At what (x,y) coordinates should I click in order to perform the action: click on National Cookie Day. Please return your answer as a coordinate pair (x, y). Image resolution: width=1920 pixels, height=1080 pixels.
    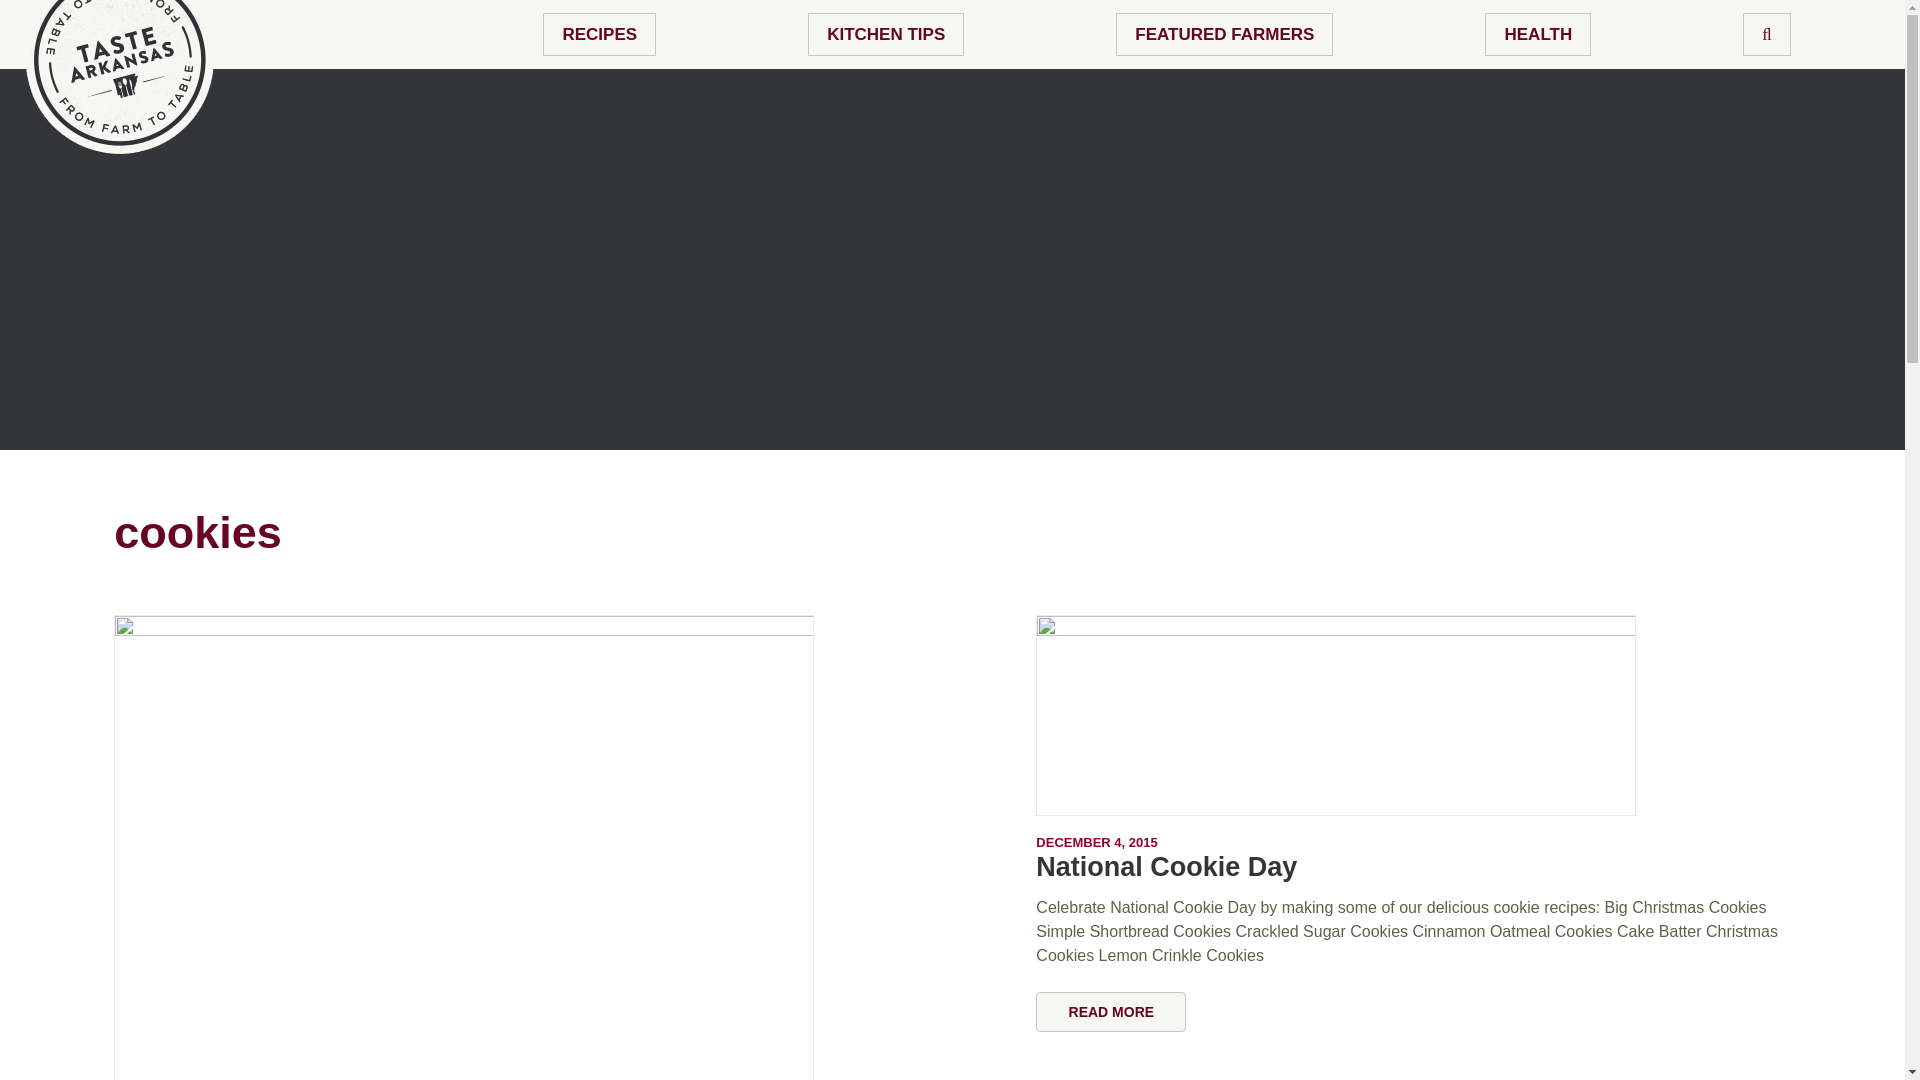
    Looking at the image, I should click on (1166, 867).